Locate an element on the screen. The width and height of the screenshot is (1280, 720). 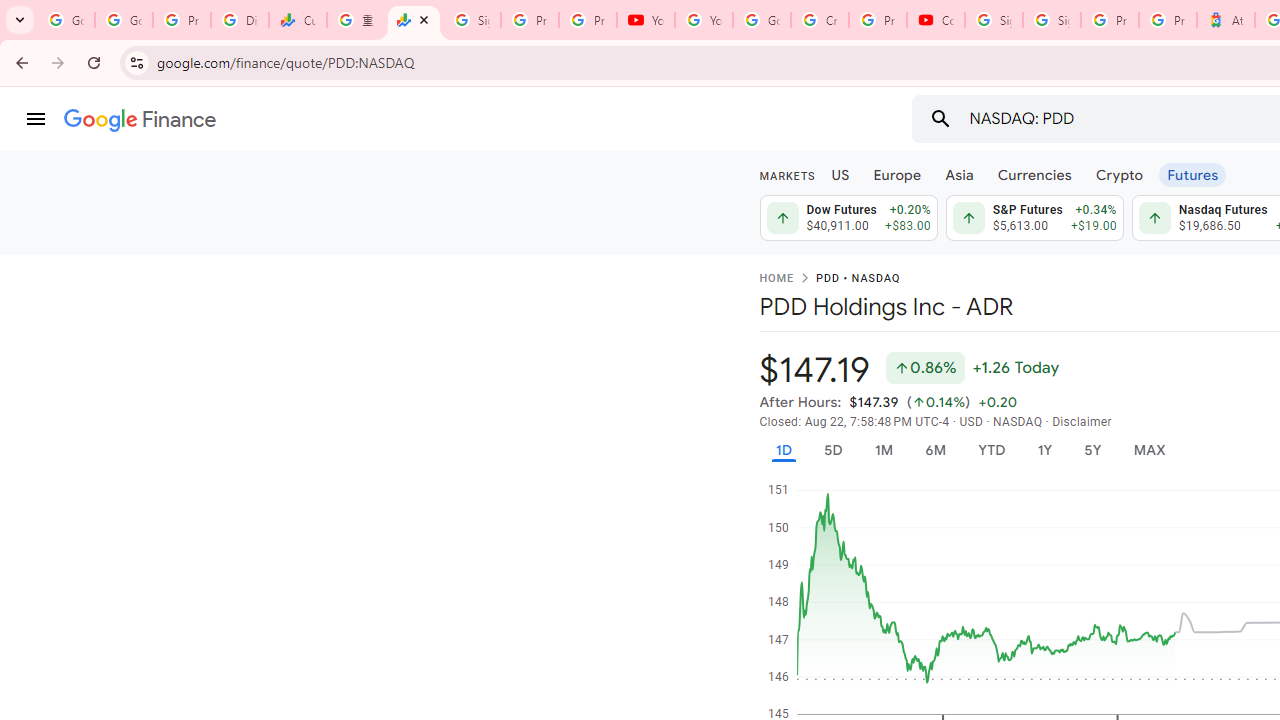
Futures is located at coordinates (1192, 174).